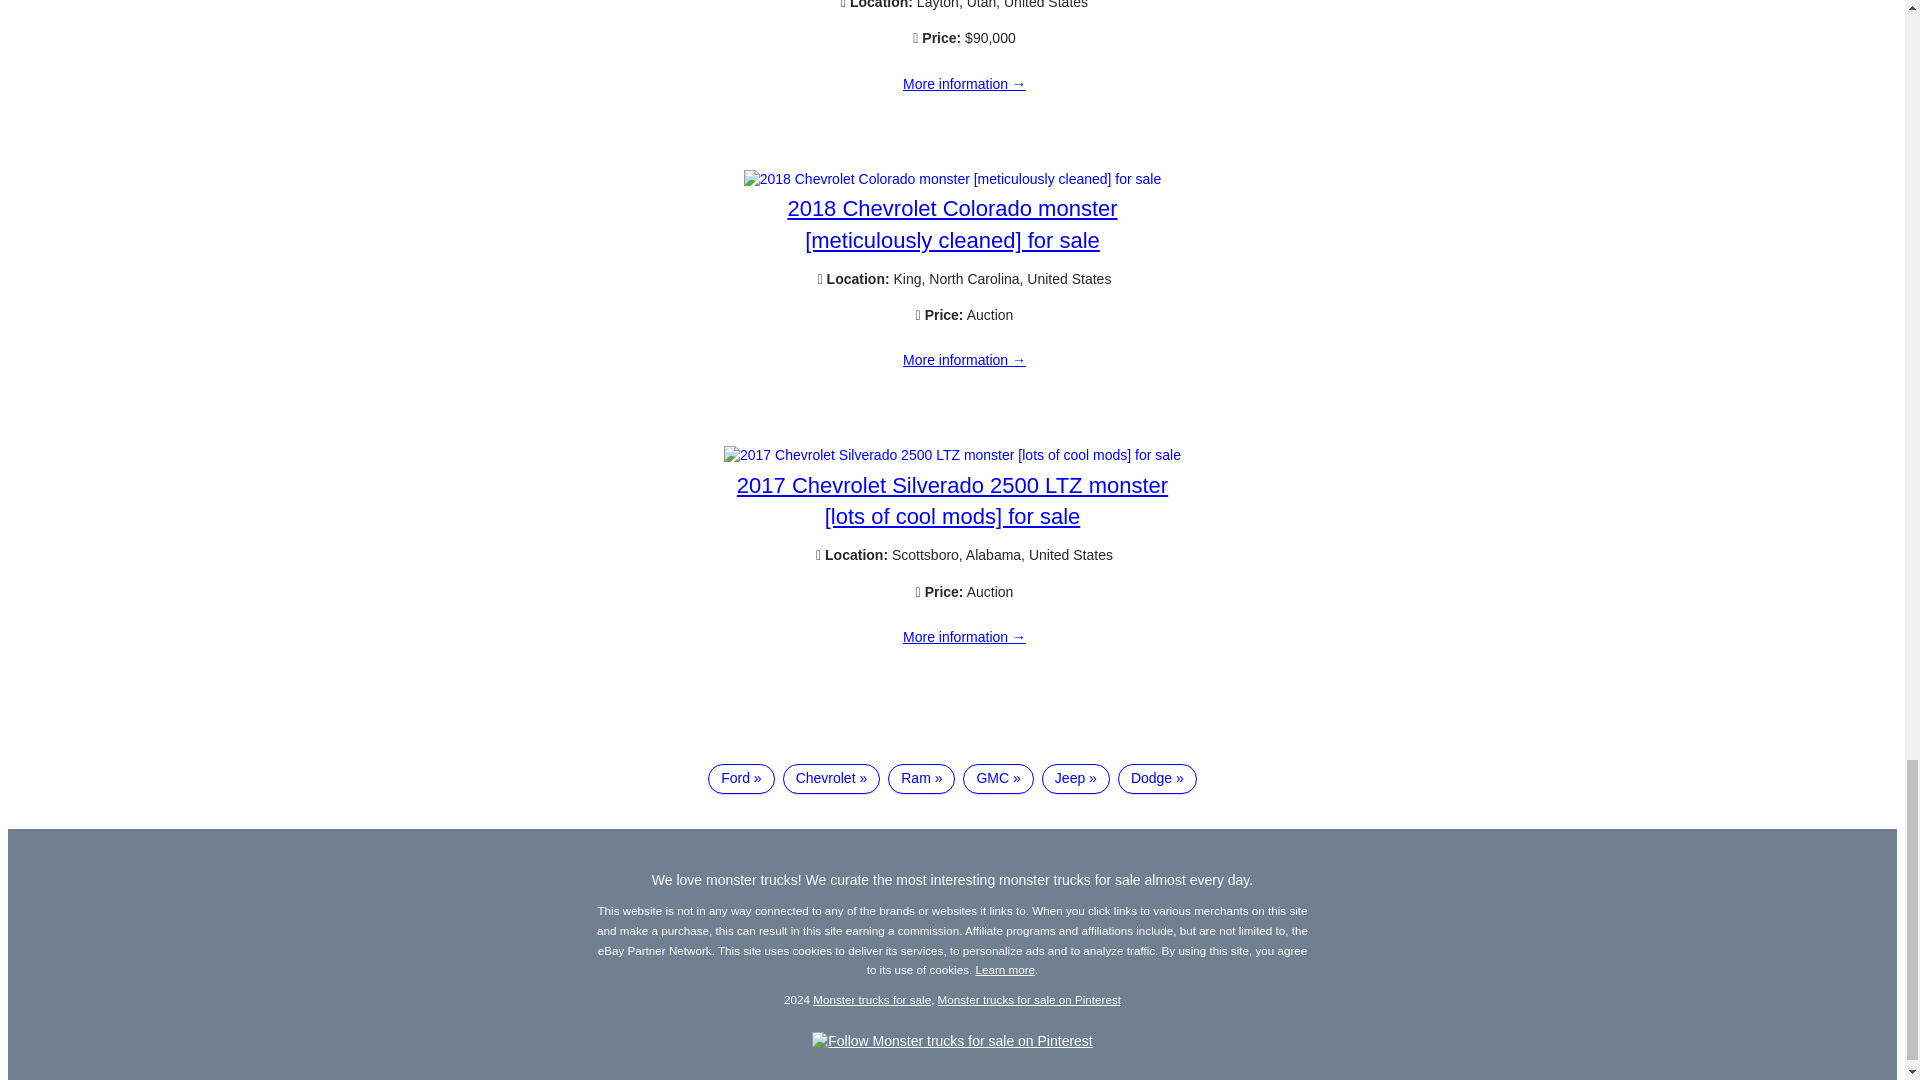 This screenshot has height=1080, width=1920. I want to click on Monster trucks for sale, so click(872, 998).